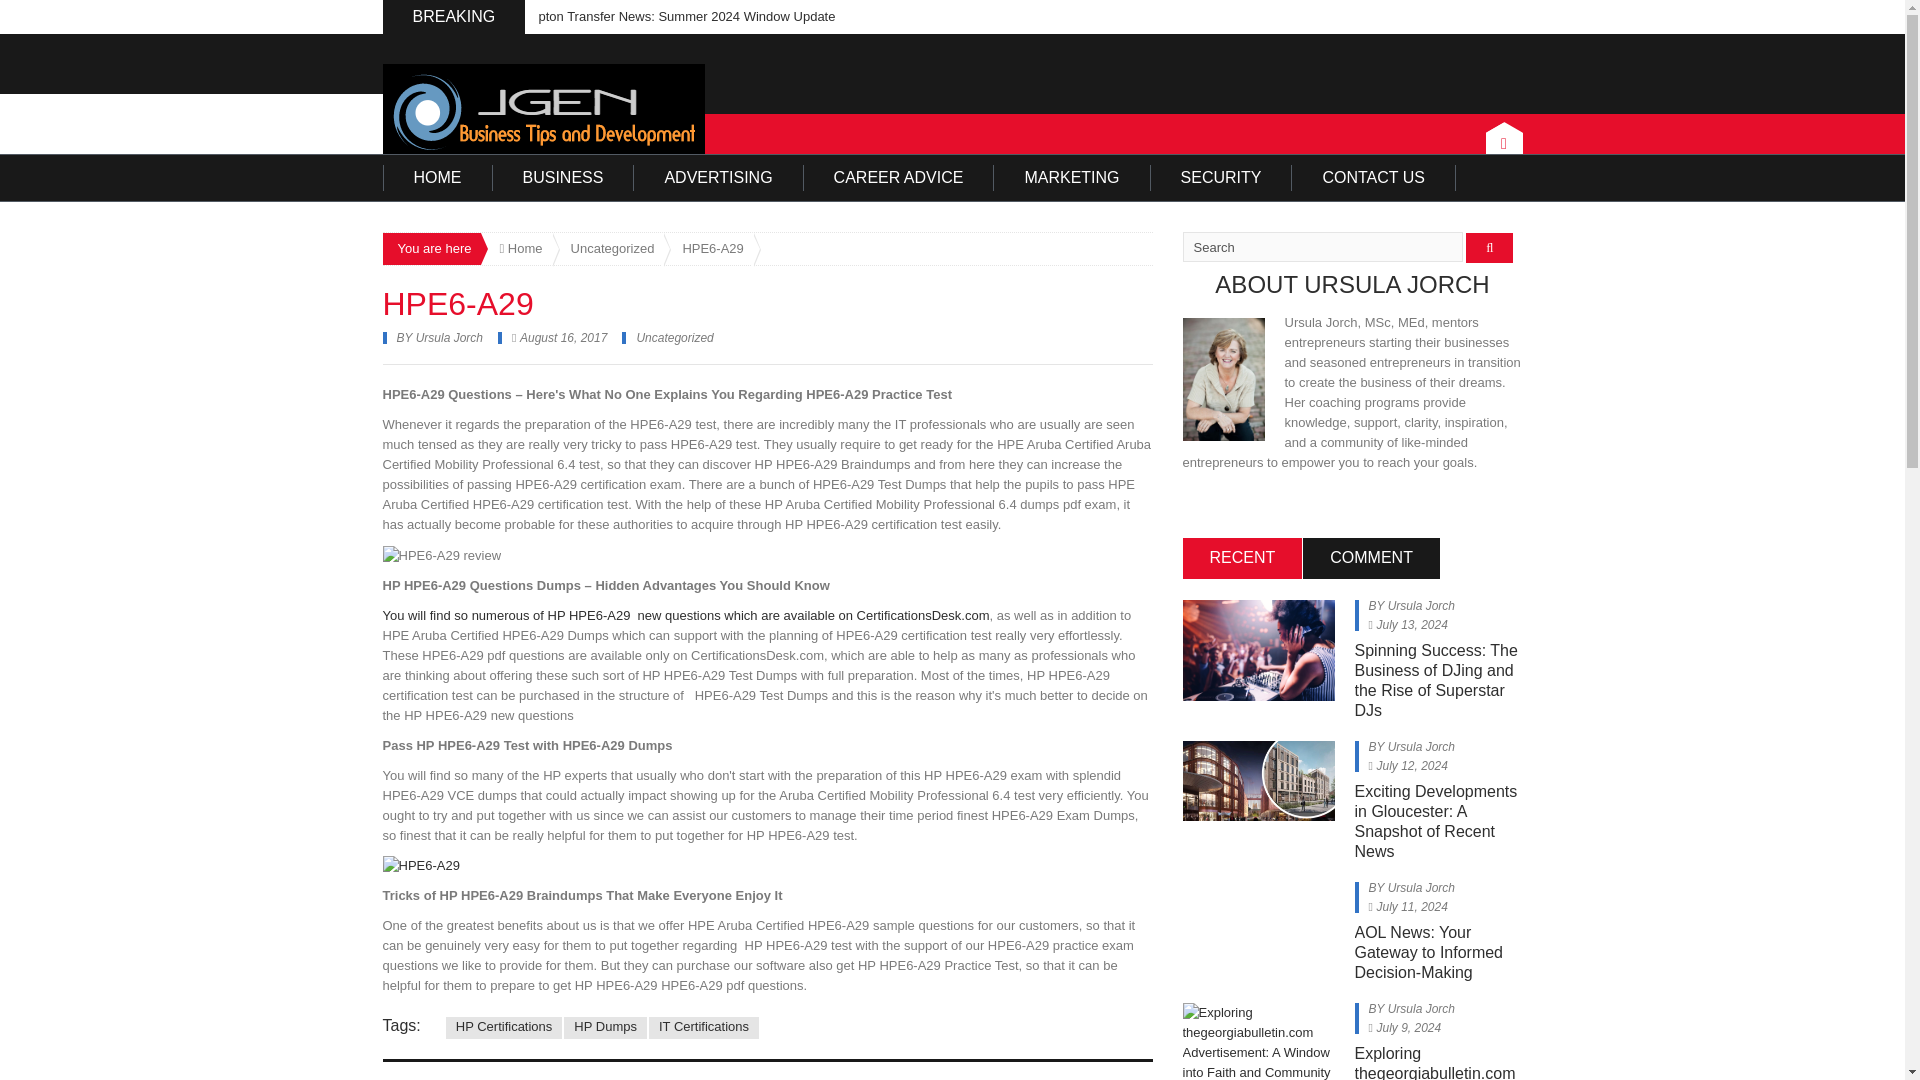 The image size is (1920, 1080). Describe the element at coordinates (1374, 178) in the screenshot. I see `CONTACT US` at that location.